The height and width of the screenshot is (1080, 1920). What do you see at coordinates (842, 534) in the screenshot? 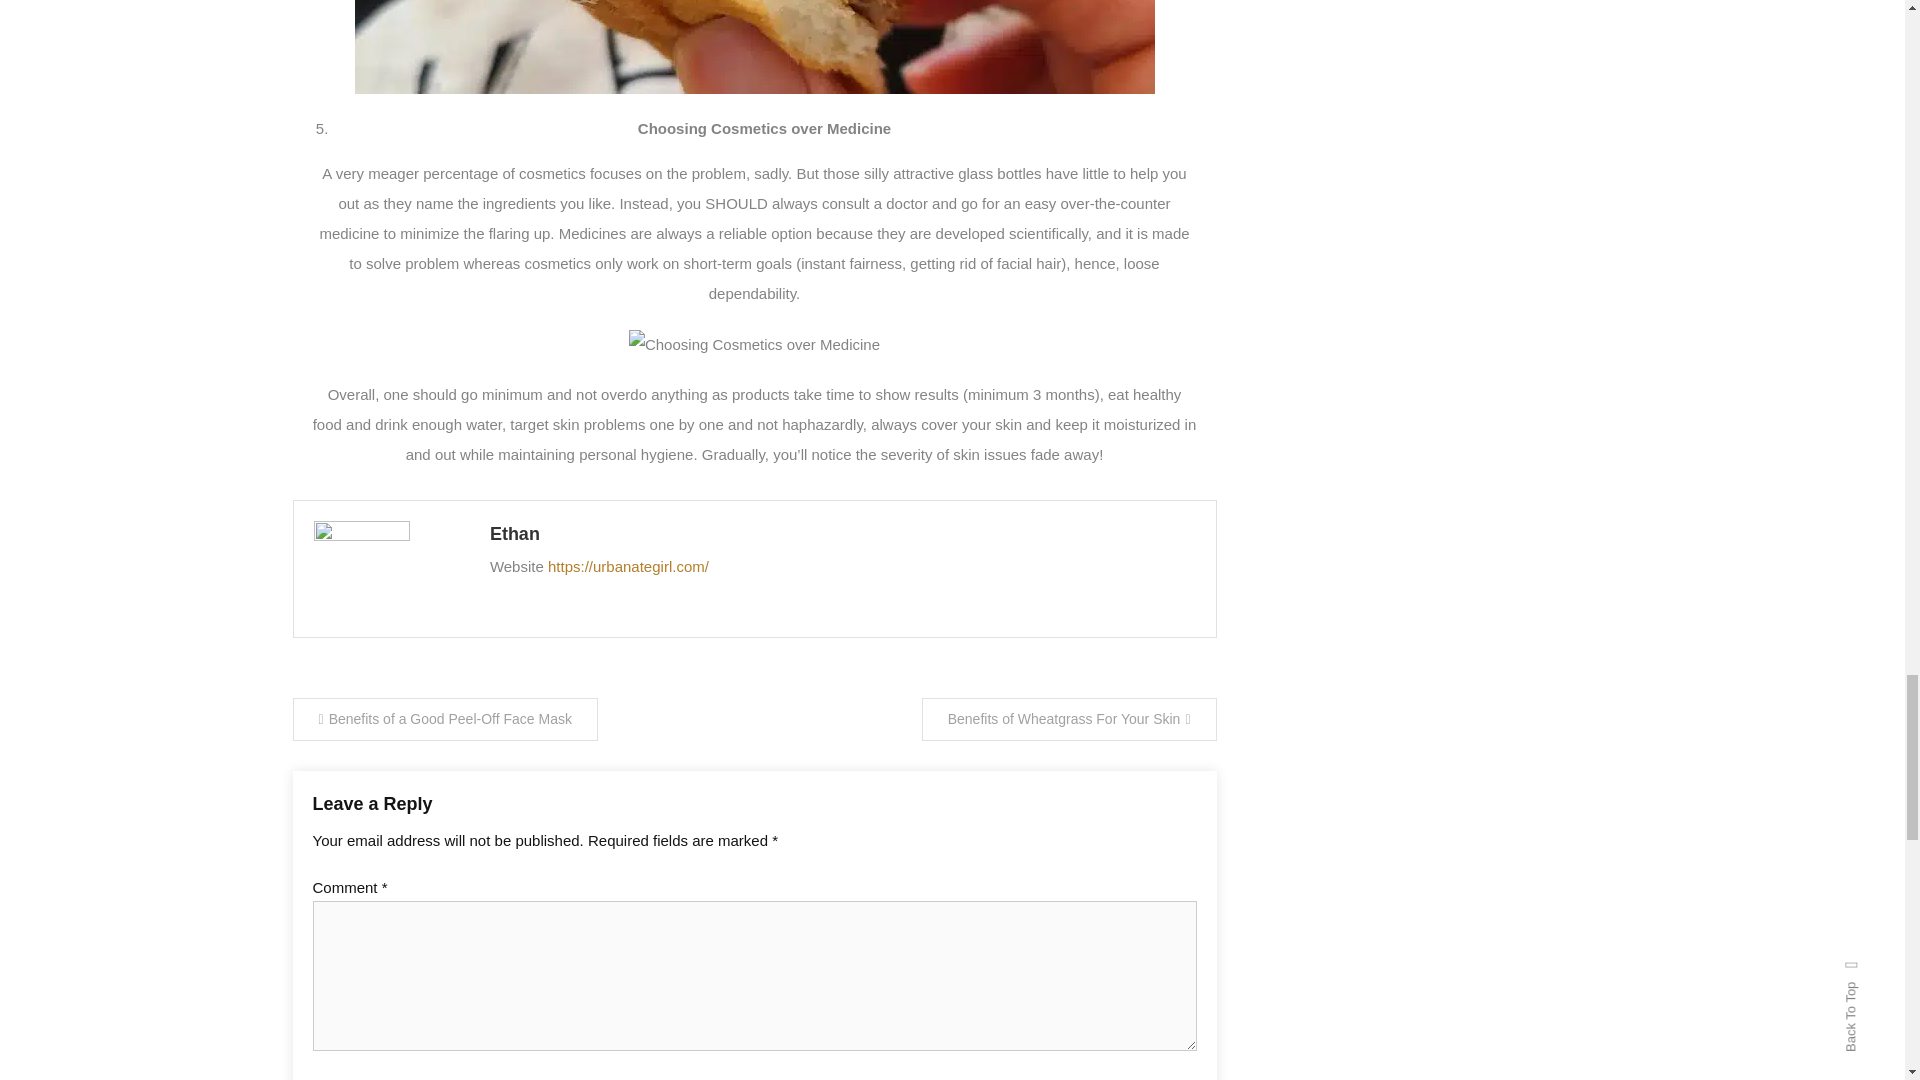
I see `Ethan` at bounding box center [842, 534].